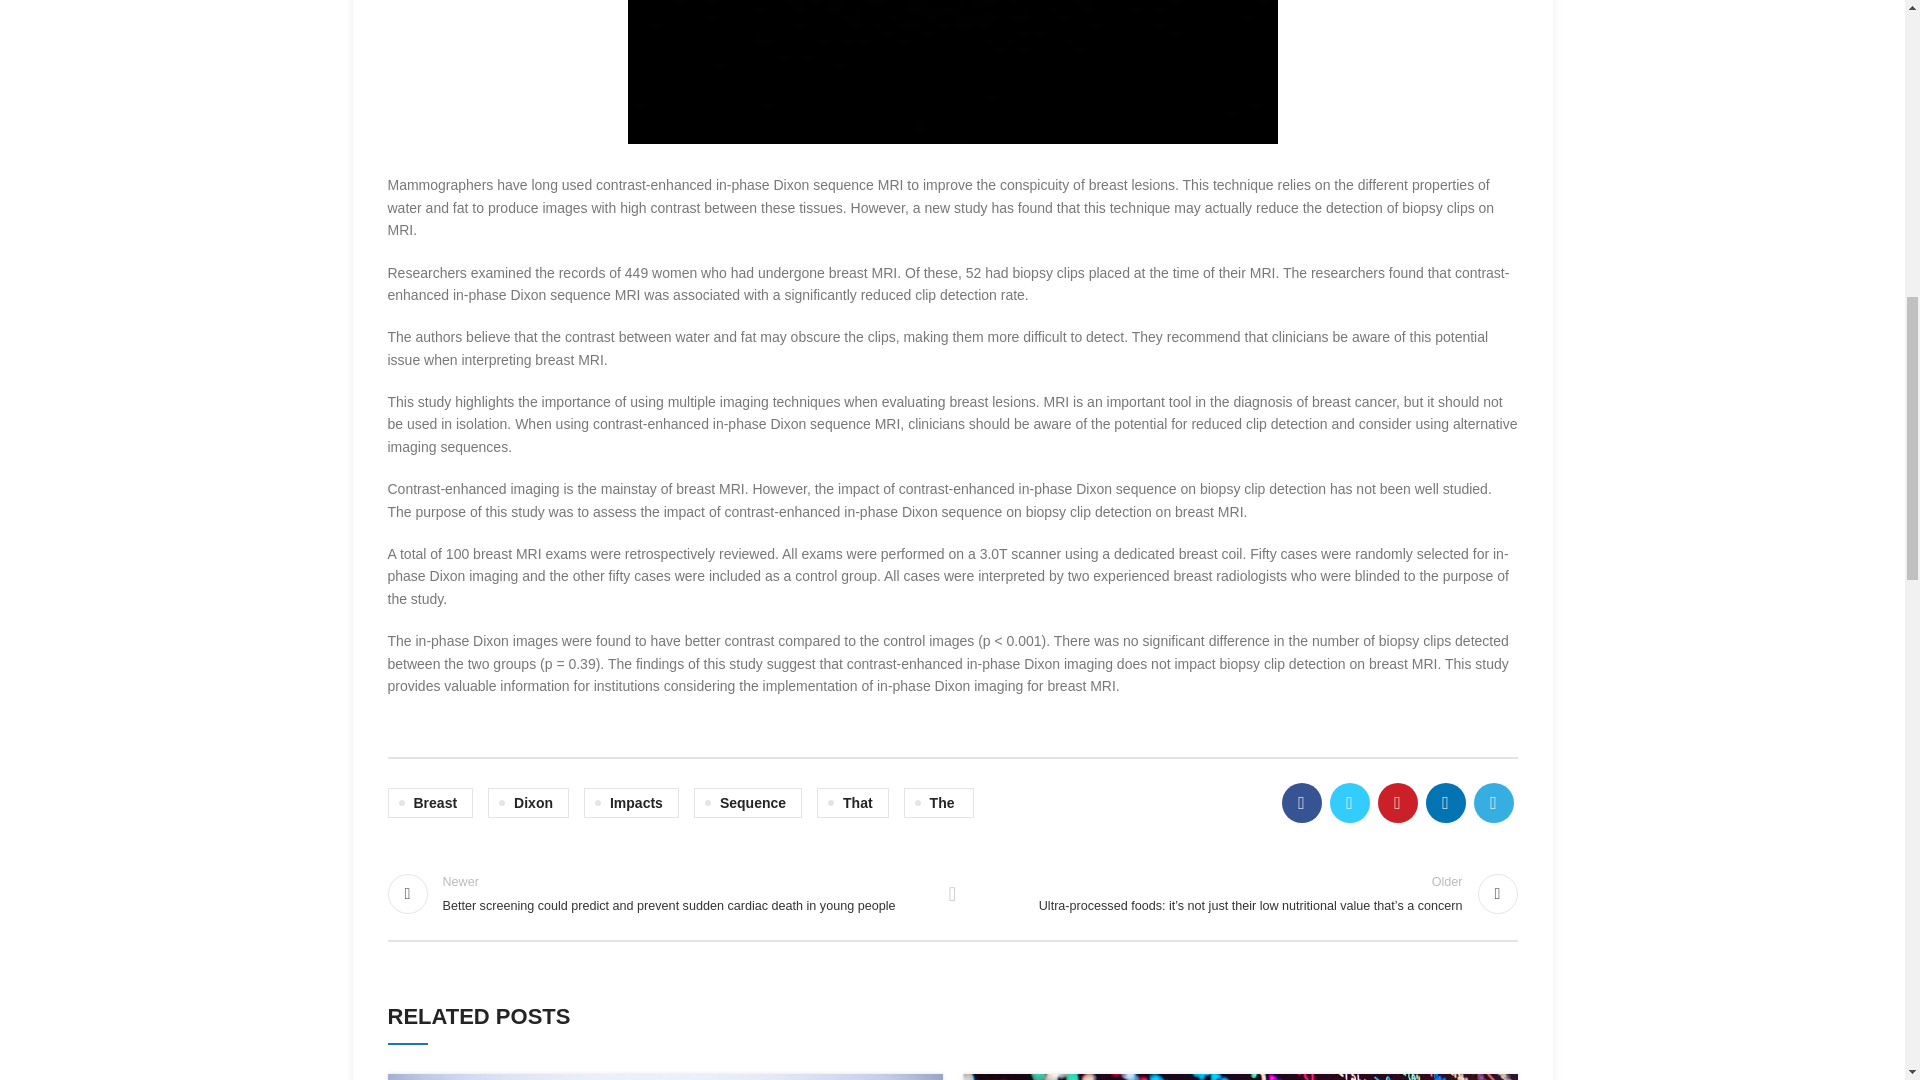 Image resolution: width=1920 pixels, height=1080 pixels. Describe the element at coordinates (748, 802) in the screenshot. I see `Sequence` at that location.